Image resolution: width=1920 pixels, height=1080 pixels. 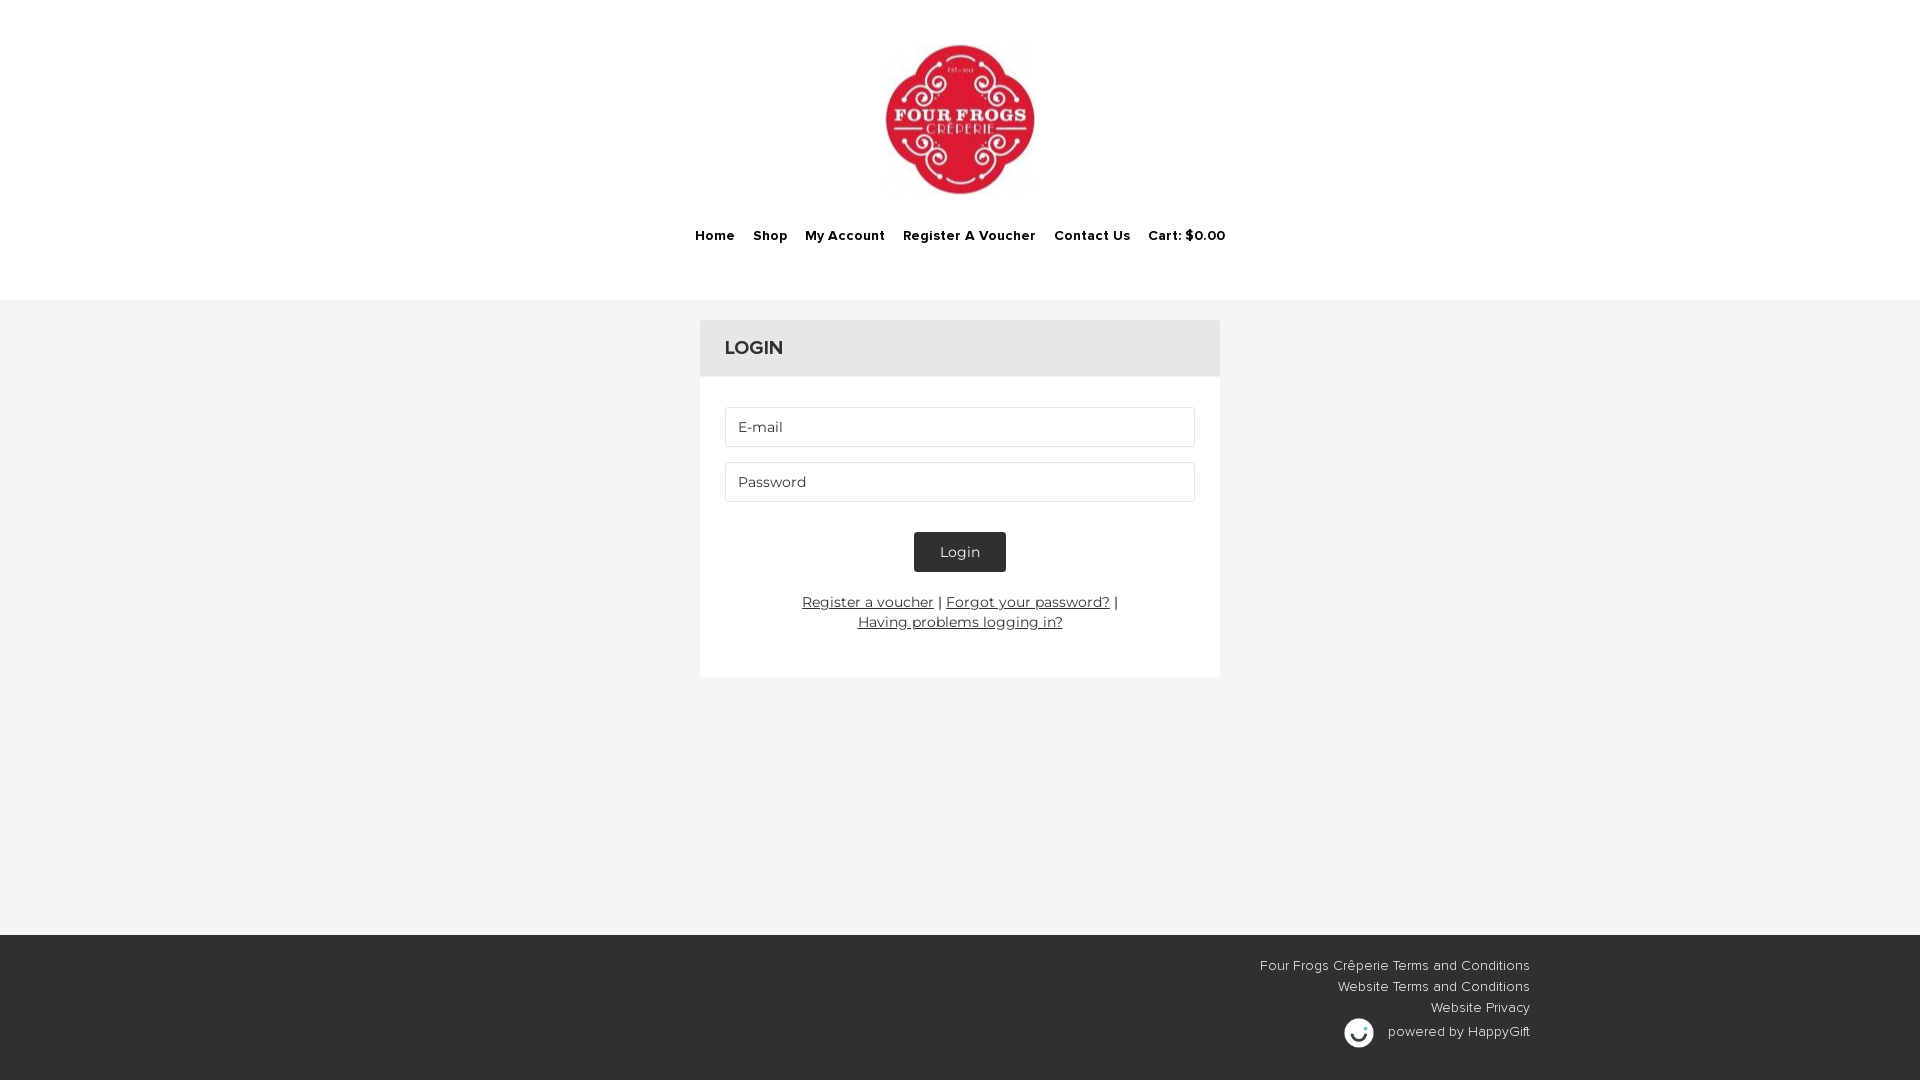 What do you see at coordinates (715, 236) in the screenshot?
I see `Home` at bounding box center [715, 236].